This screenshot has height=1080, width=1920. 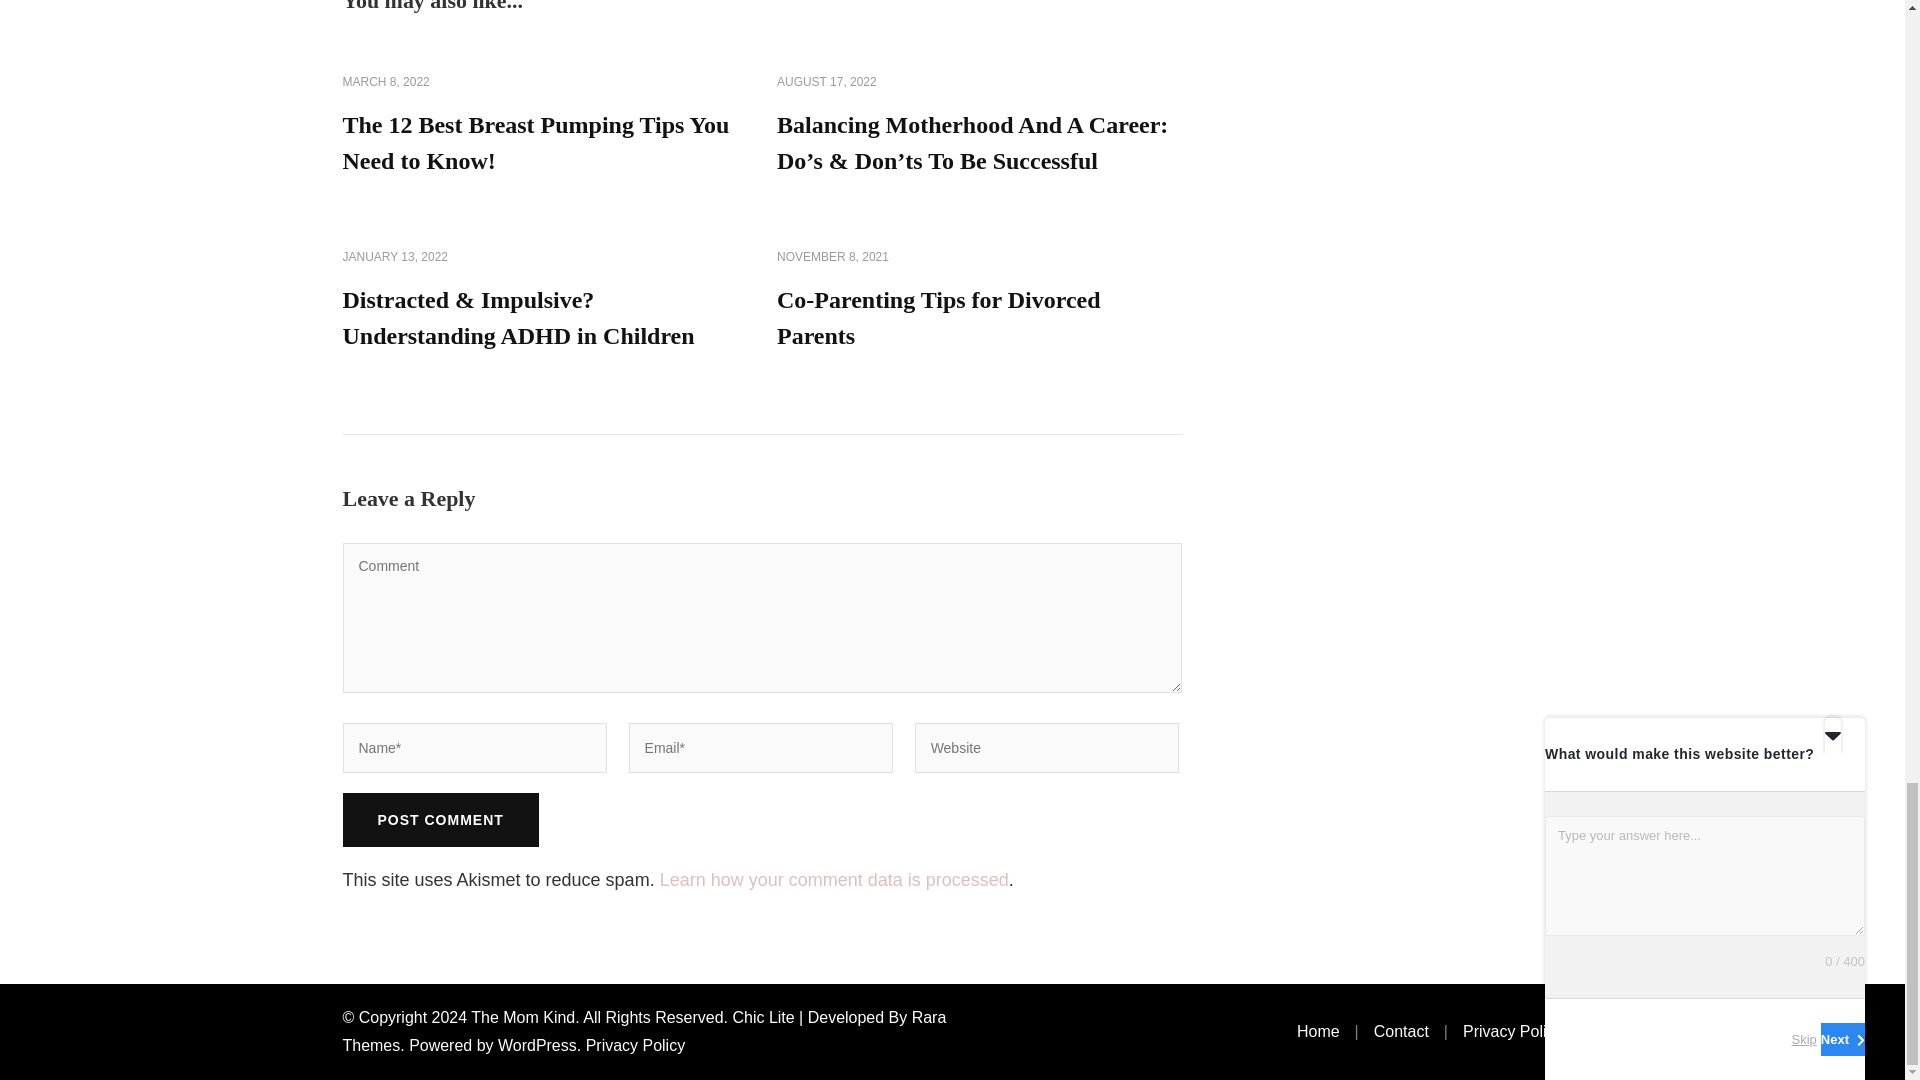 I want to click on Post Comment, so click(x=439, y=819).